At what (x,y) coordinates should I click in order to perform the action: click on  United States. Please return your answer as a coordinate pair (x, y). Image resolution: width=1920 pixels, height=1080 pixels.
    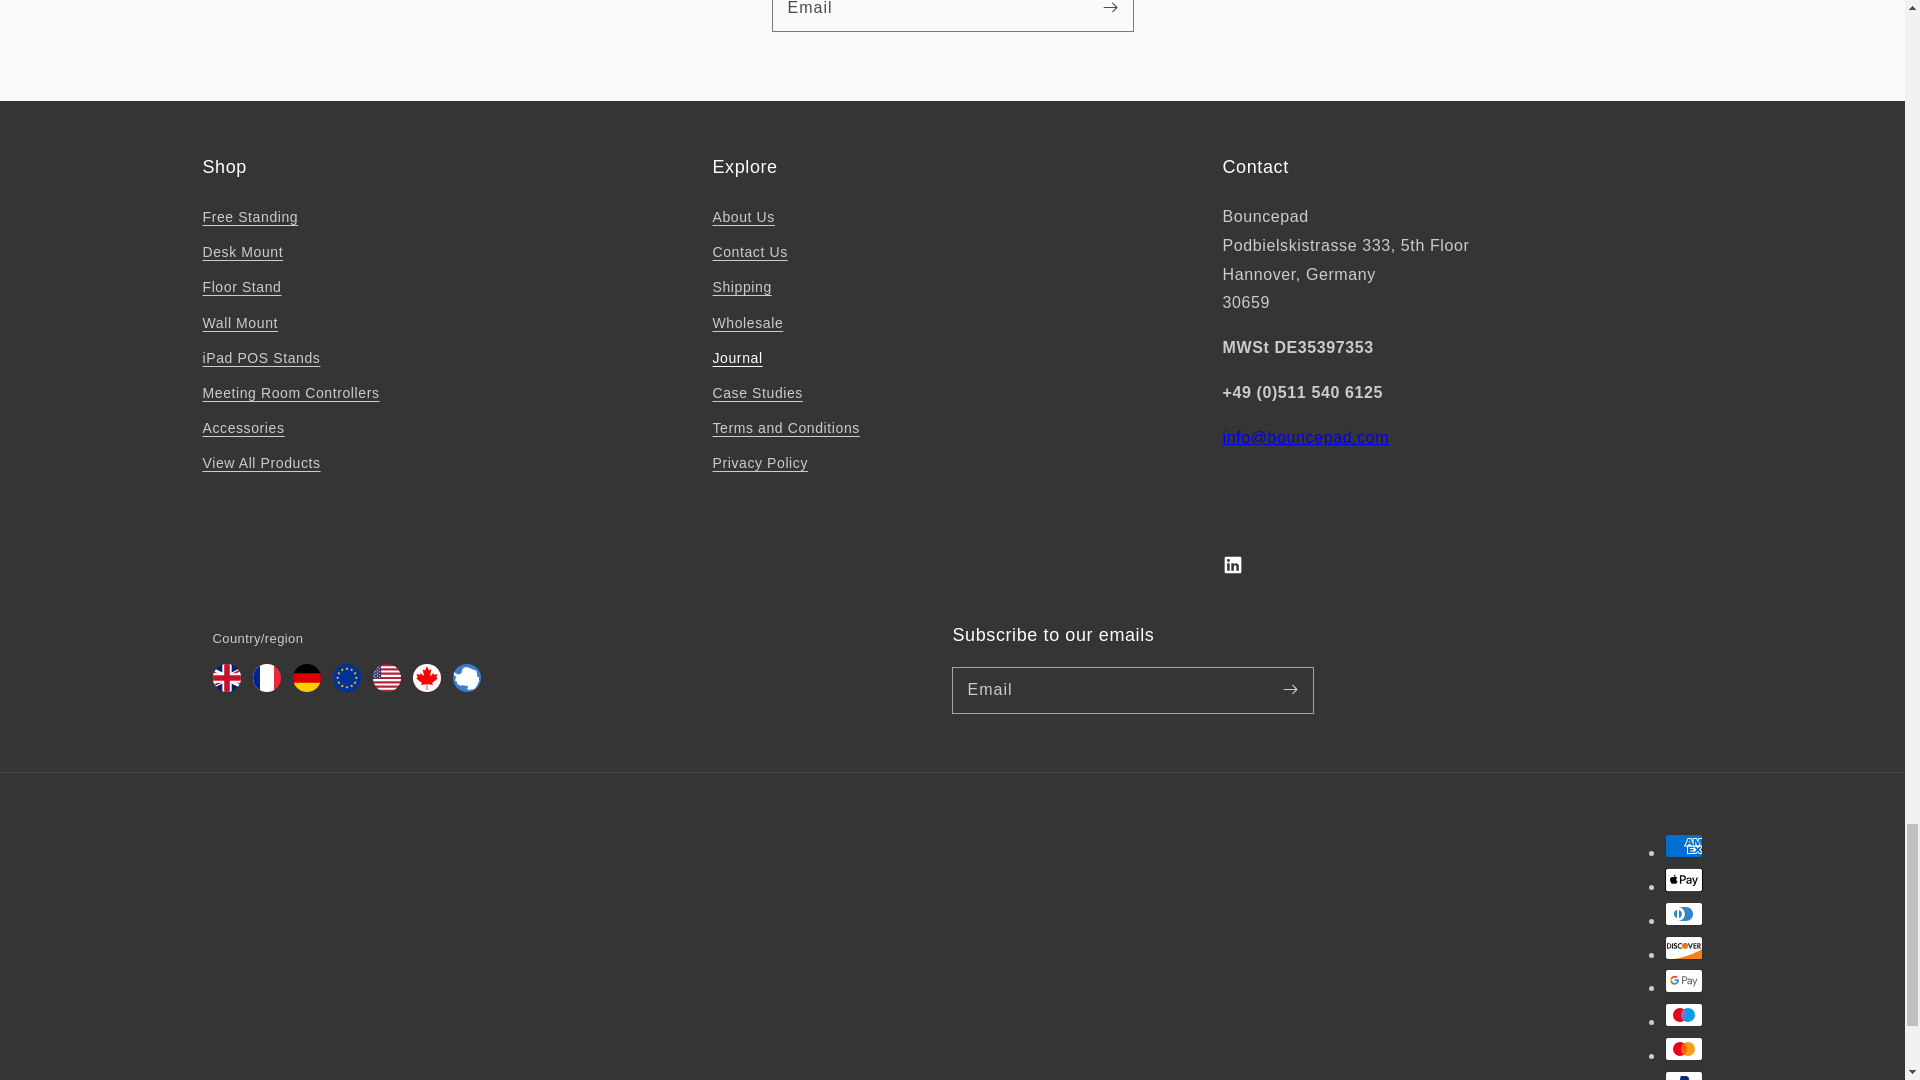
    Looking at the image, I should click on (386, 686).